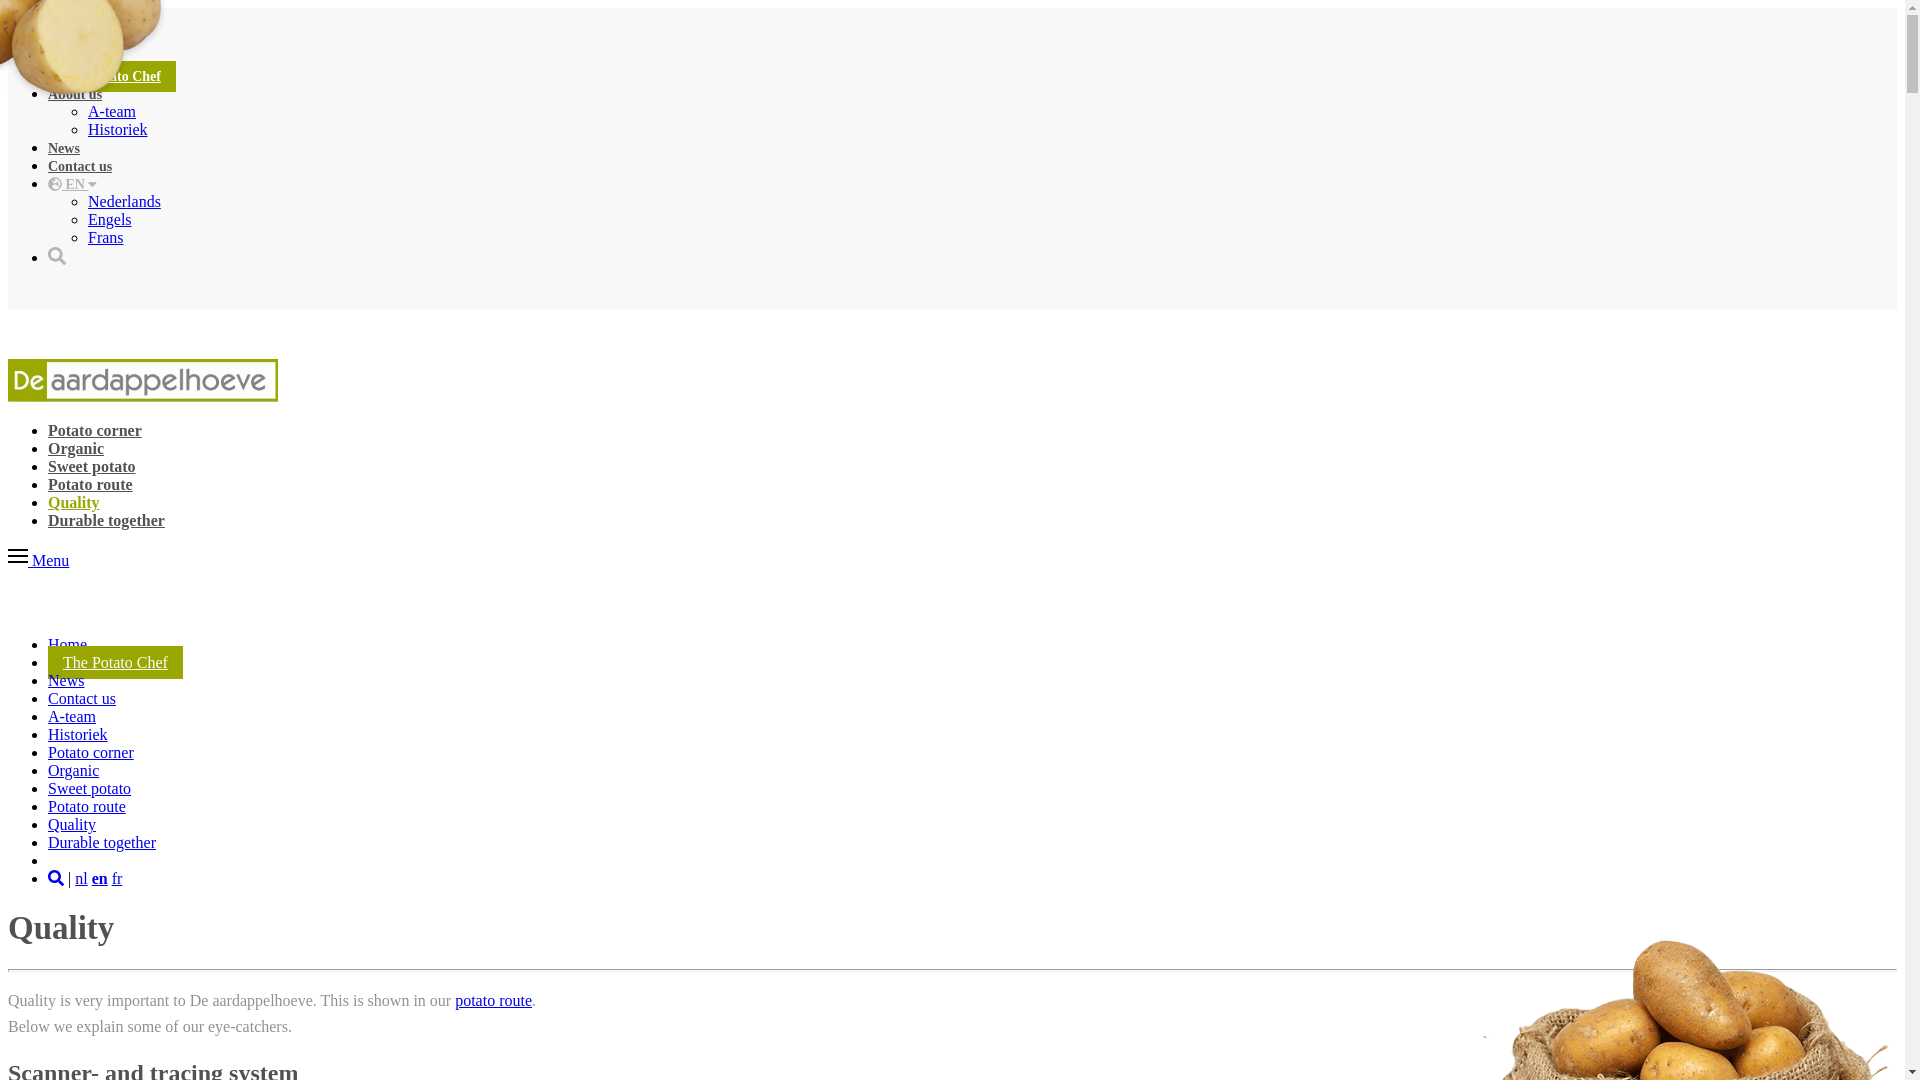  What do you see at coordinates (124, 202) in the screenshot?
I see `Nederlands` at bounding box center [124, 202].